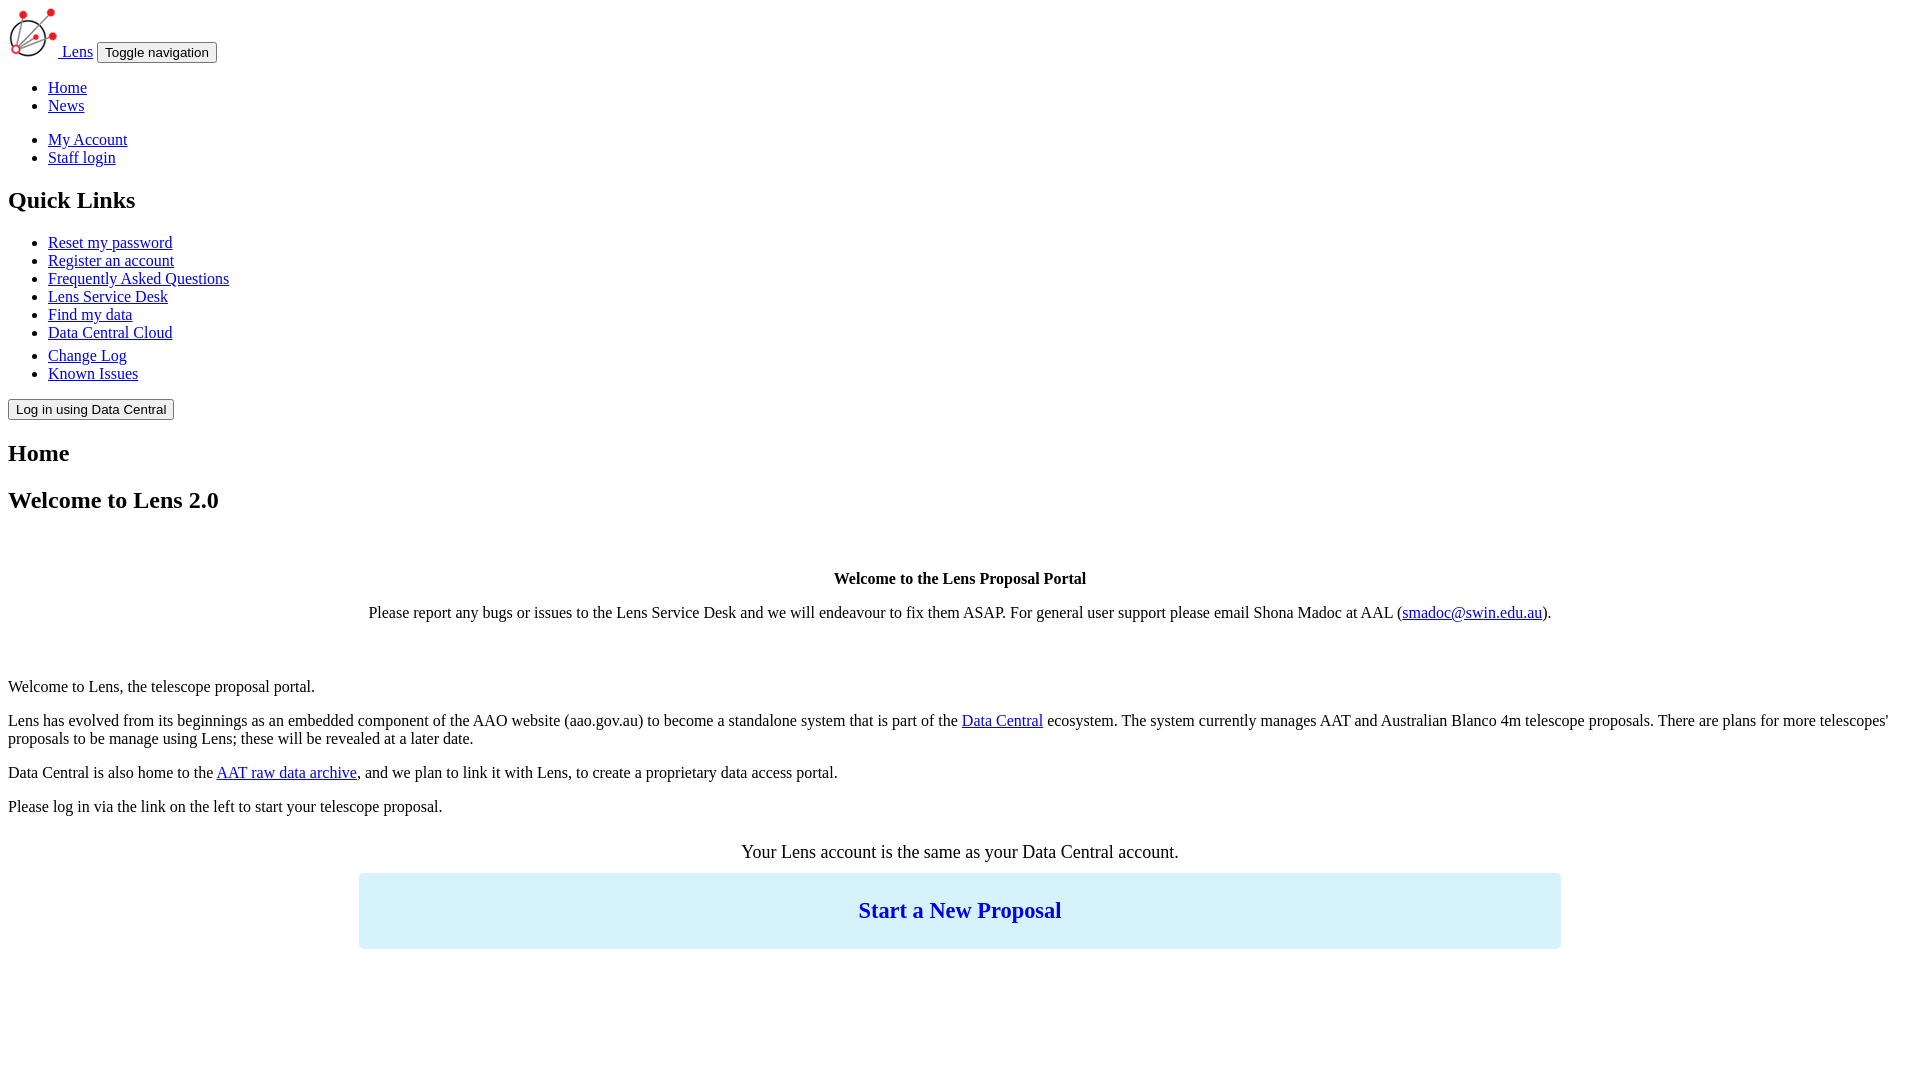  Describe the element at coordinates (68, 88) in the screenshot. I see `Home` at that location.